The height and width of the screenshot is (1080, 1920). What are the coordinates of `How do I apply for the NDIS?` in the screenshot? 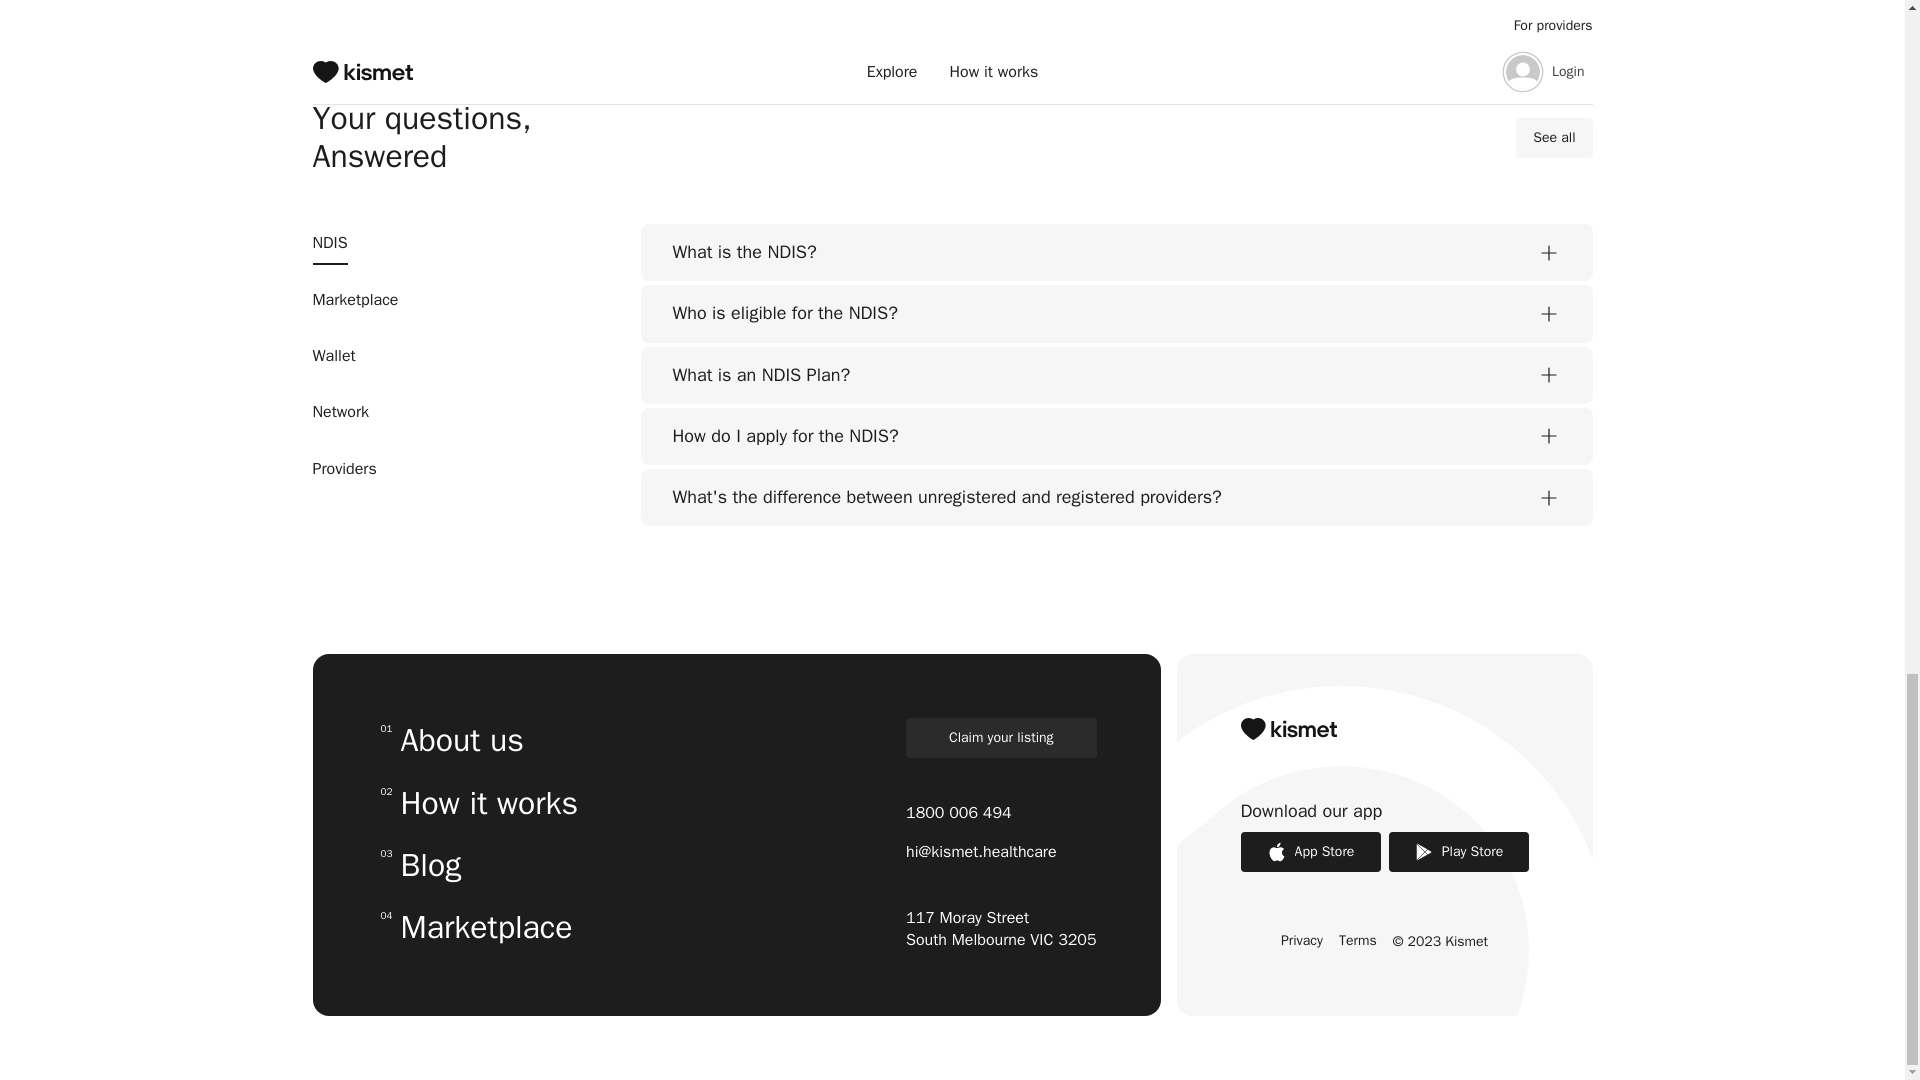 It's located at (1115, 314).